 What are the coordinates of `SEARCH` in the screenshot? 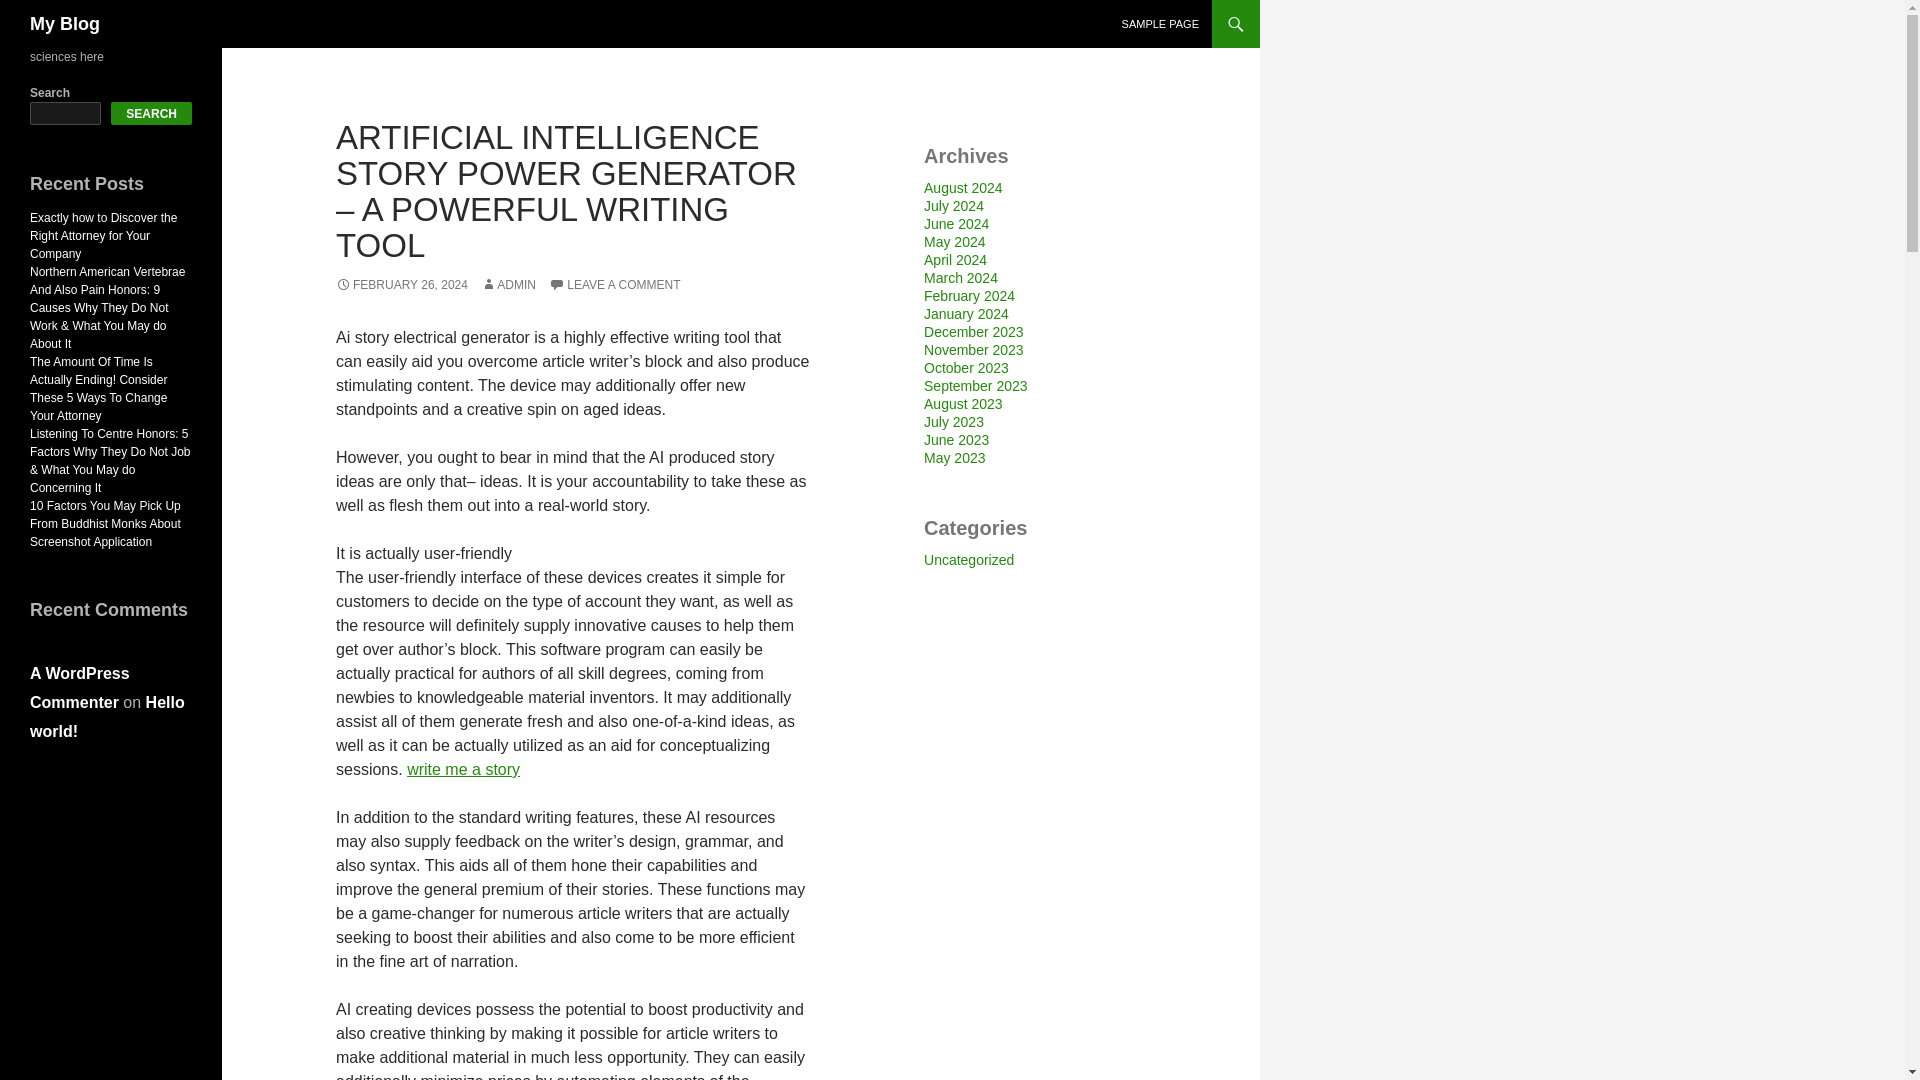 It's located at (152, 113).